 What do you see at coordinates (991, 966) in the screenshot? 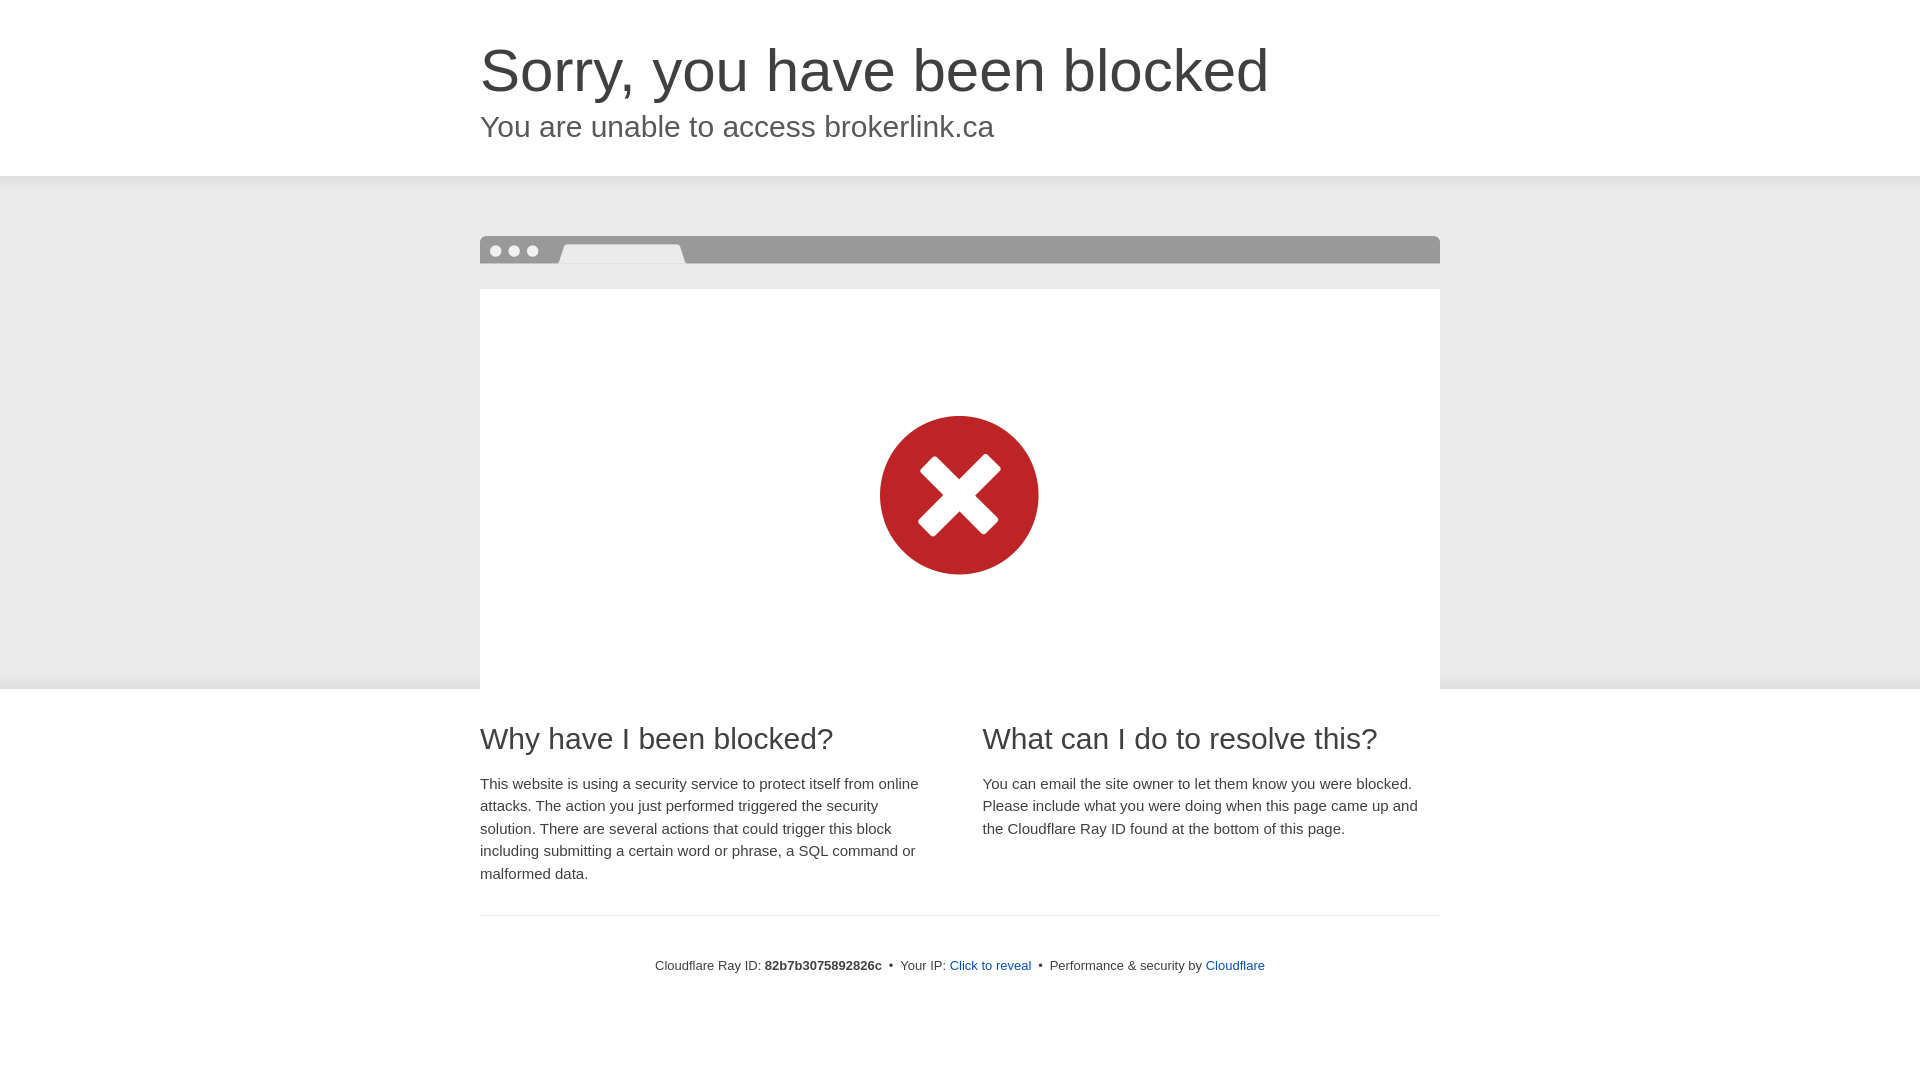
I see `Click to reveal` at bounding box center [991, 966].